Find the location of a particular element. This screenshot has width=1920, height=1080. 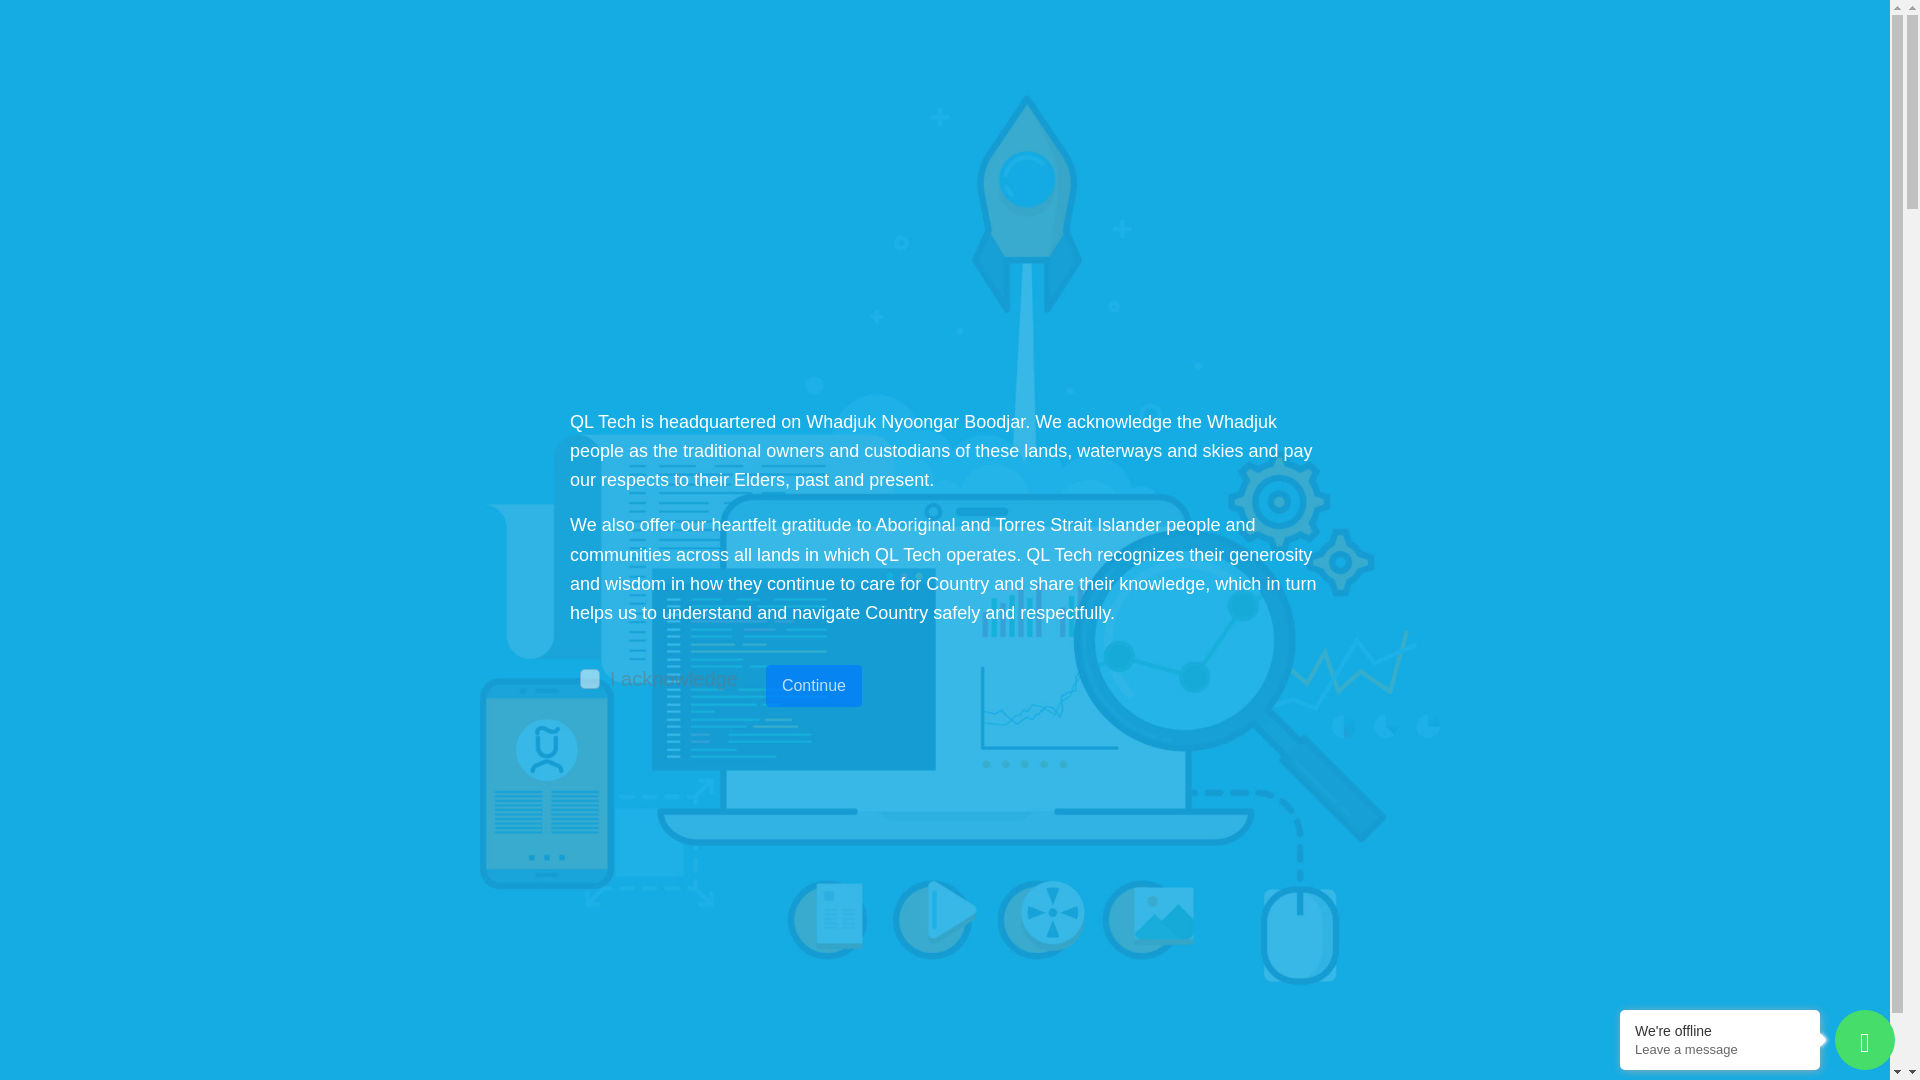

We're offline is located at coordinates (1720, 1030).